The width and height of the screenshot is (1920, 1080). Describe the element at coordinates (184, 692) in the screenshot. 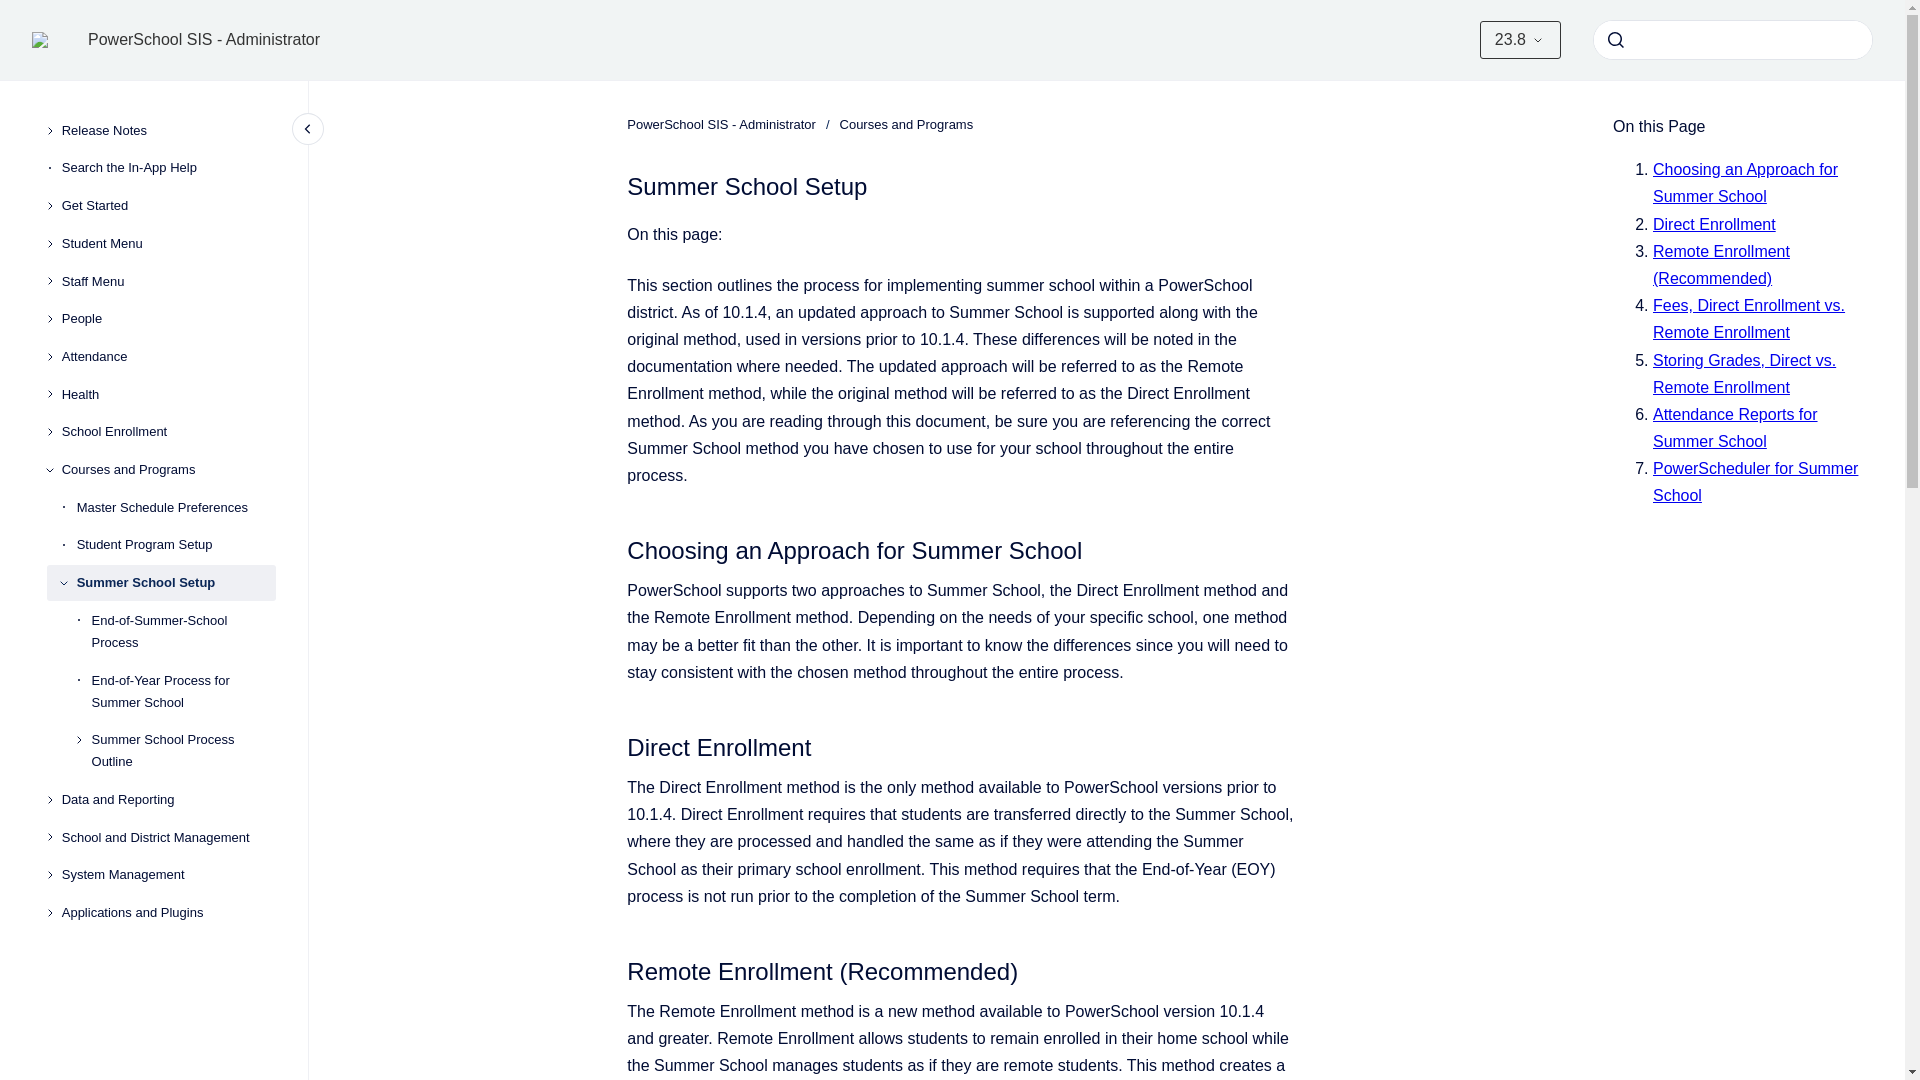

I see `End-of-Year Process for Summer School` at that location.